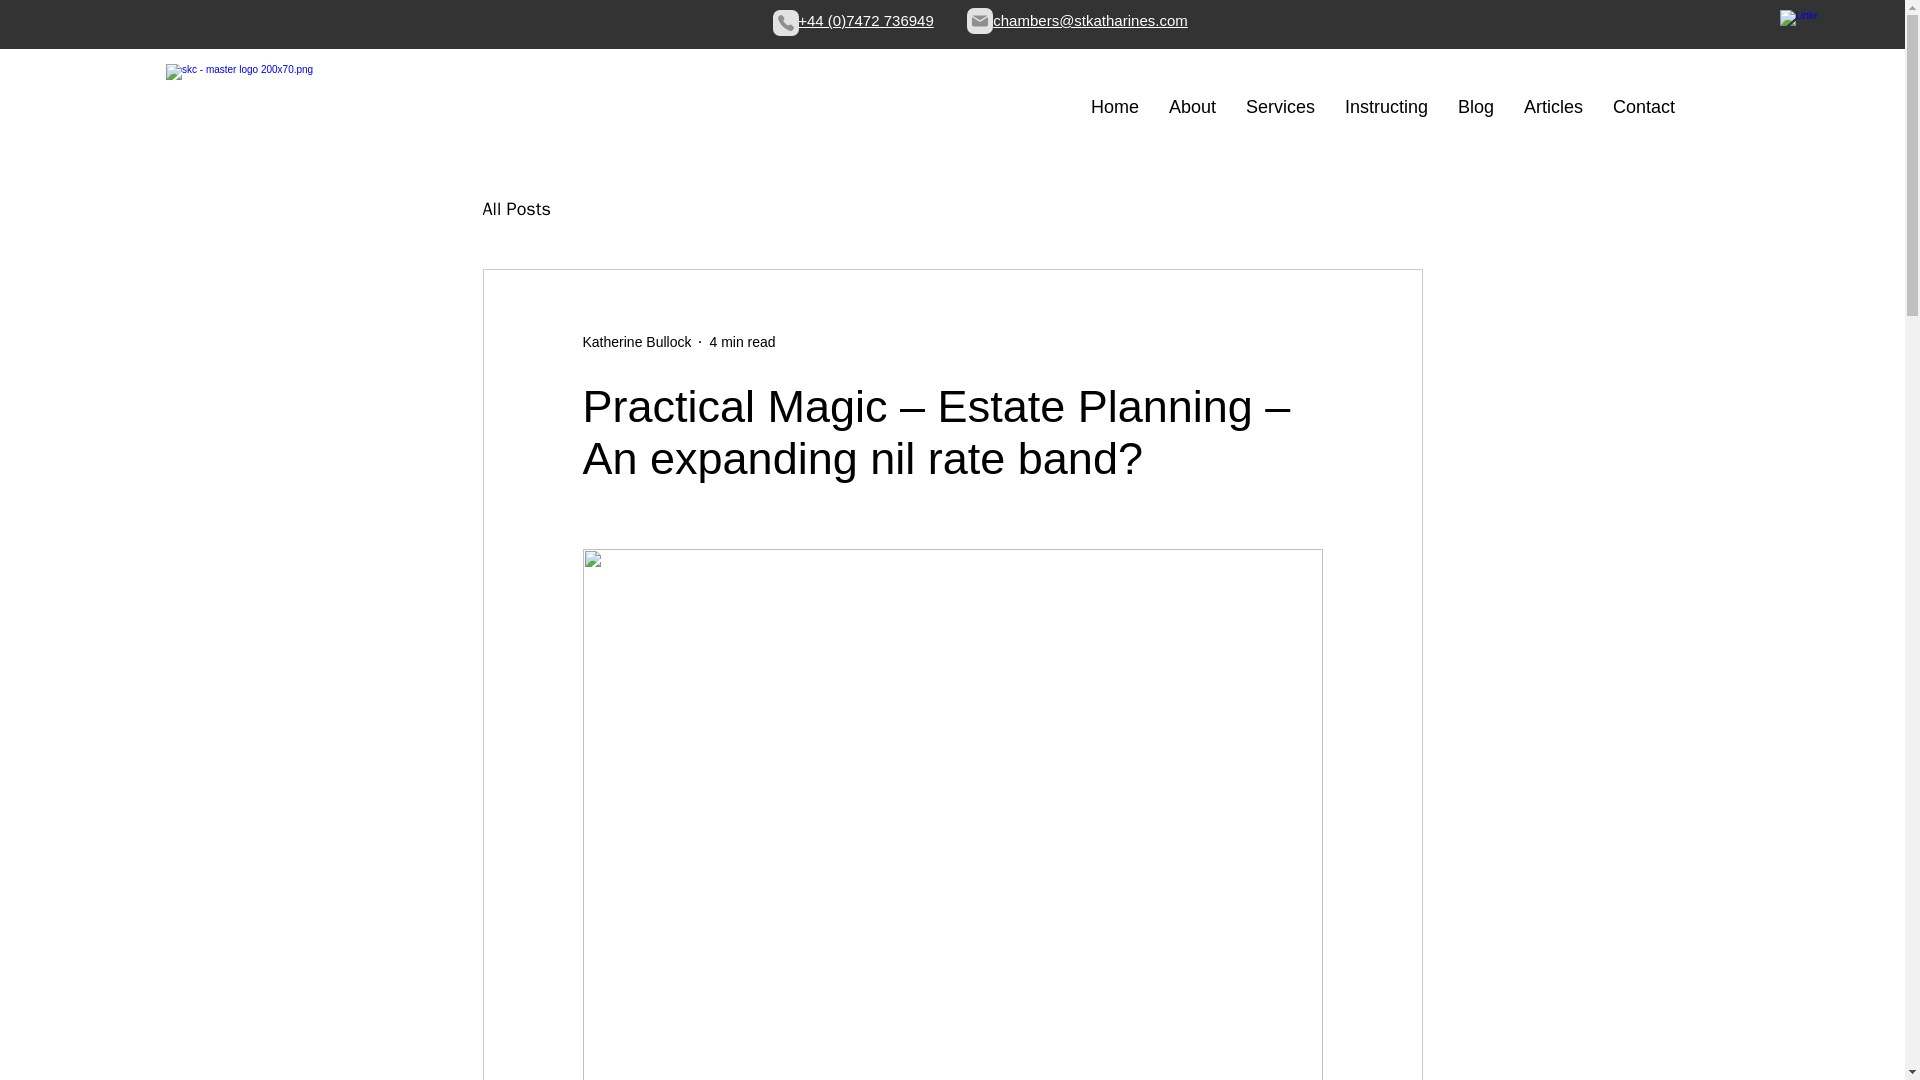 Image resolution: width=1920 pixels, height=1080 pixels. What do you see at coordinates (1114, 106) in the screenshot?
I see `Home` at bounding box center [1114, 106].